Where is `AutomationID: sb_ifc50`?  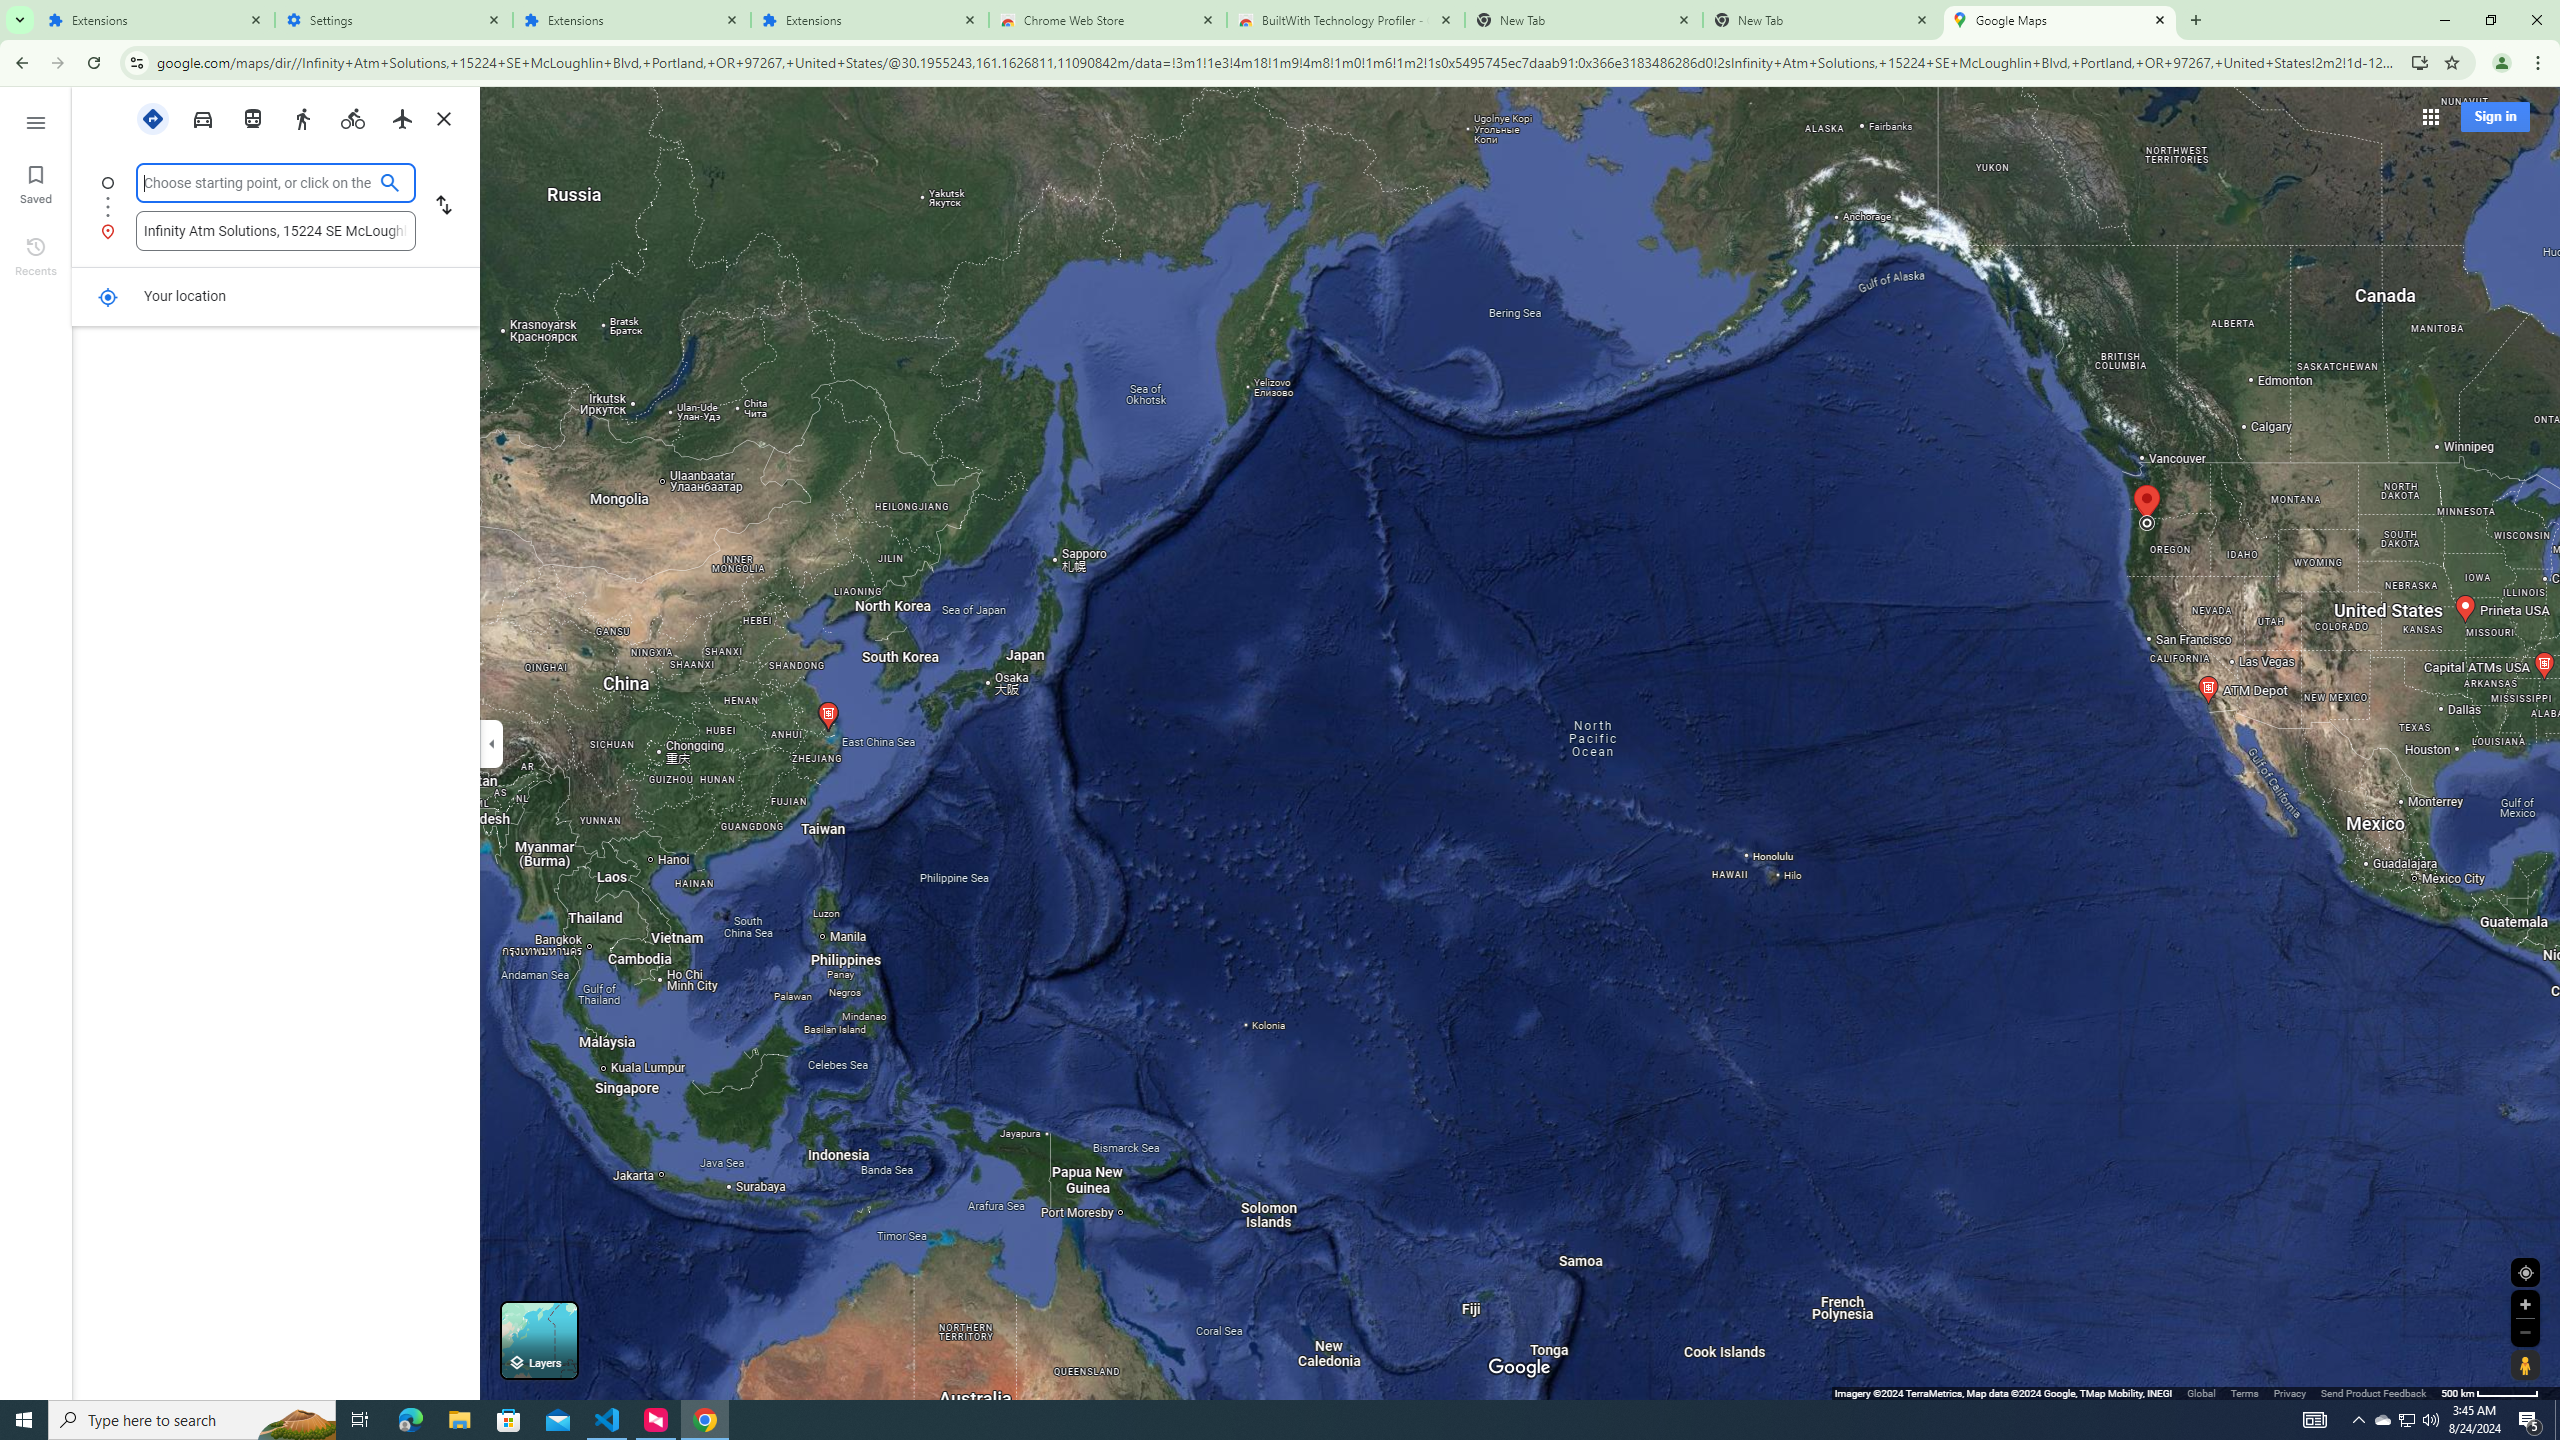
AutomationID: sb_ifc50 is located at coordinates (258, 182).